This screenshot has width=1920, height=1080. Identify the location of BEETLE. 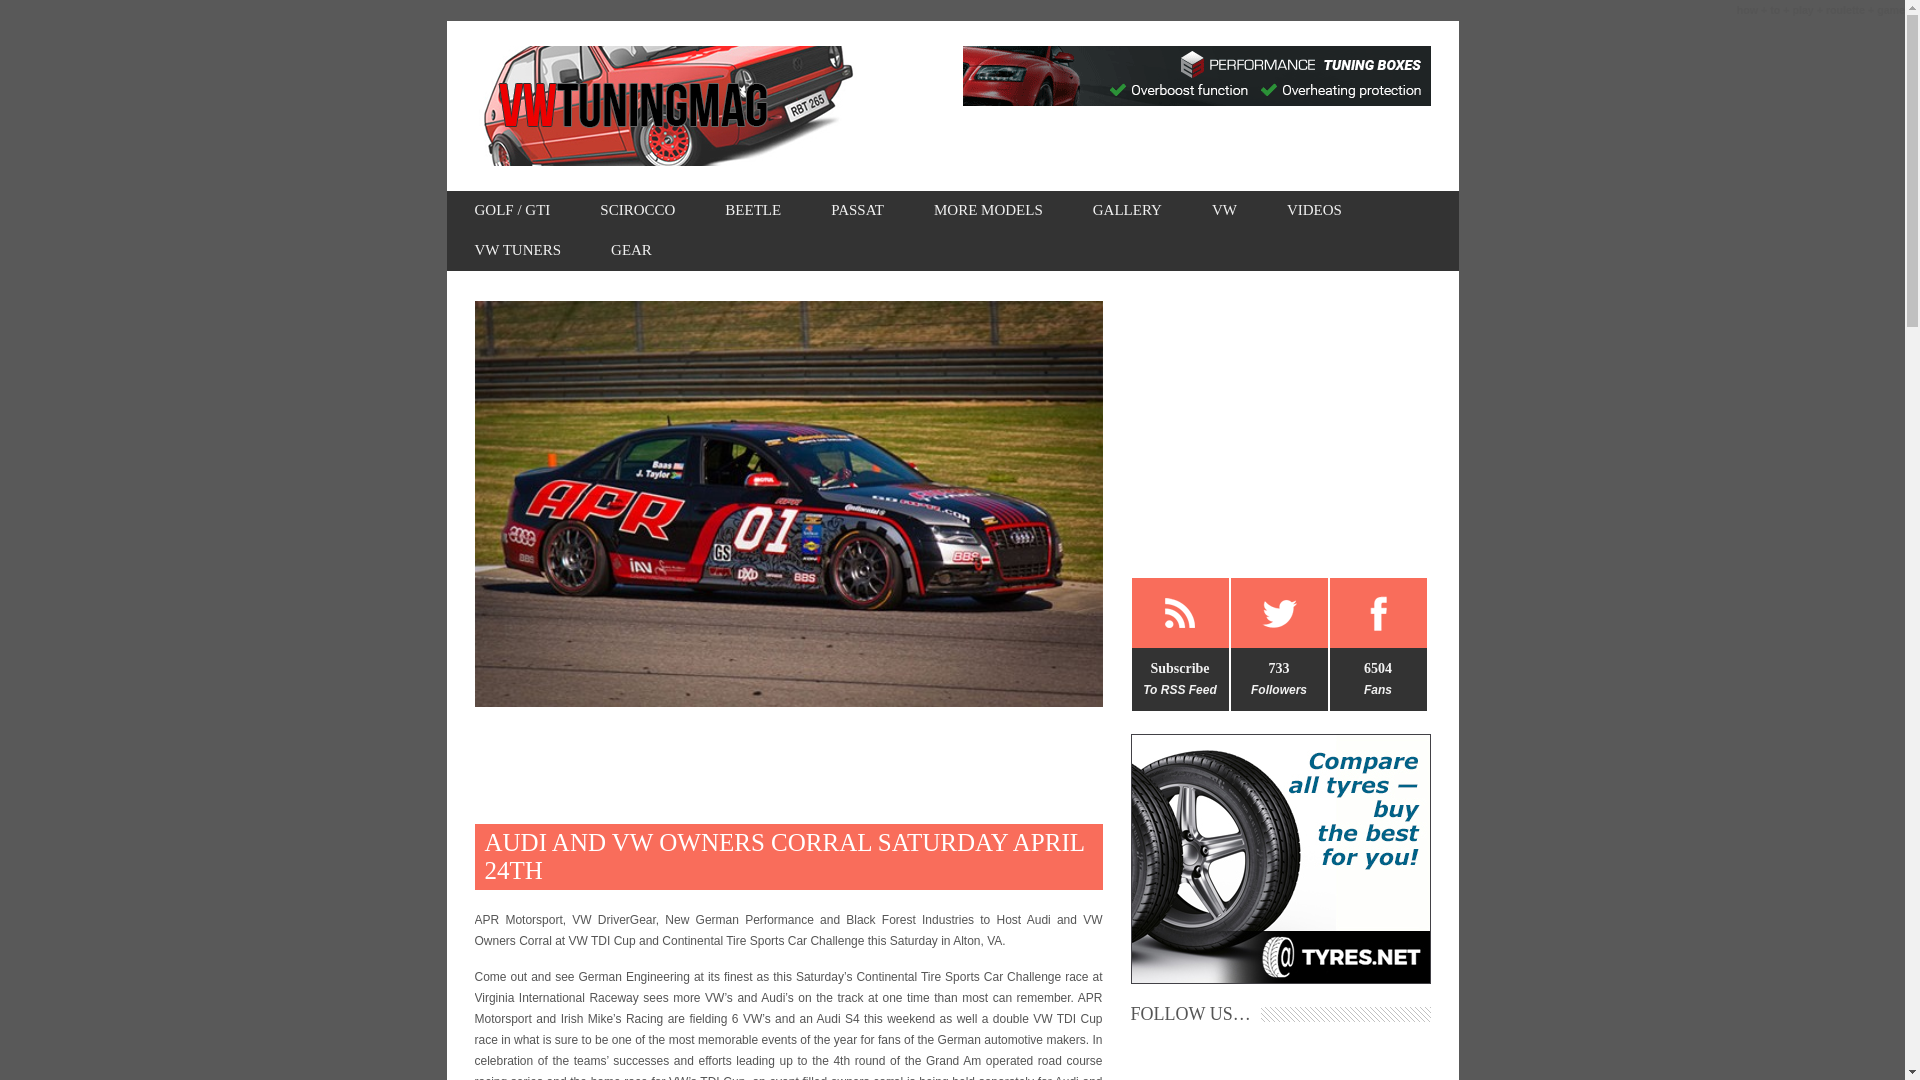
(753, 211).